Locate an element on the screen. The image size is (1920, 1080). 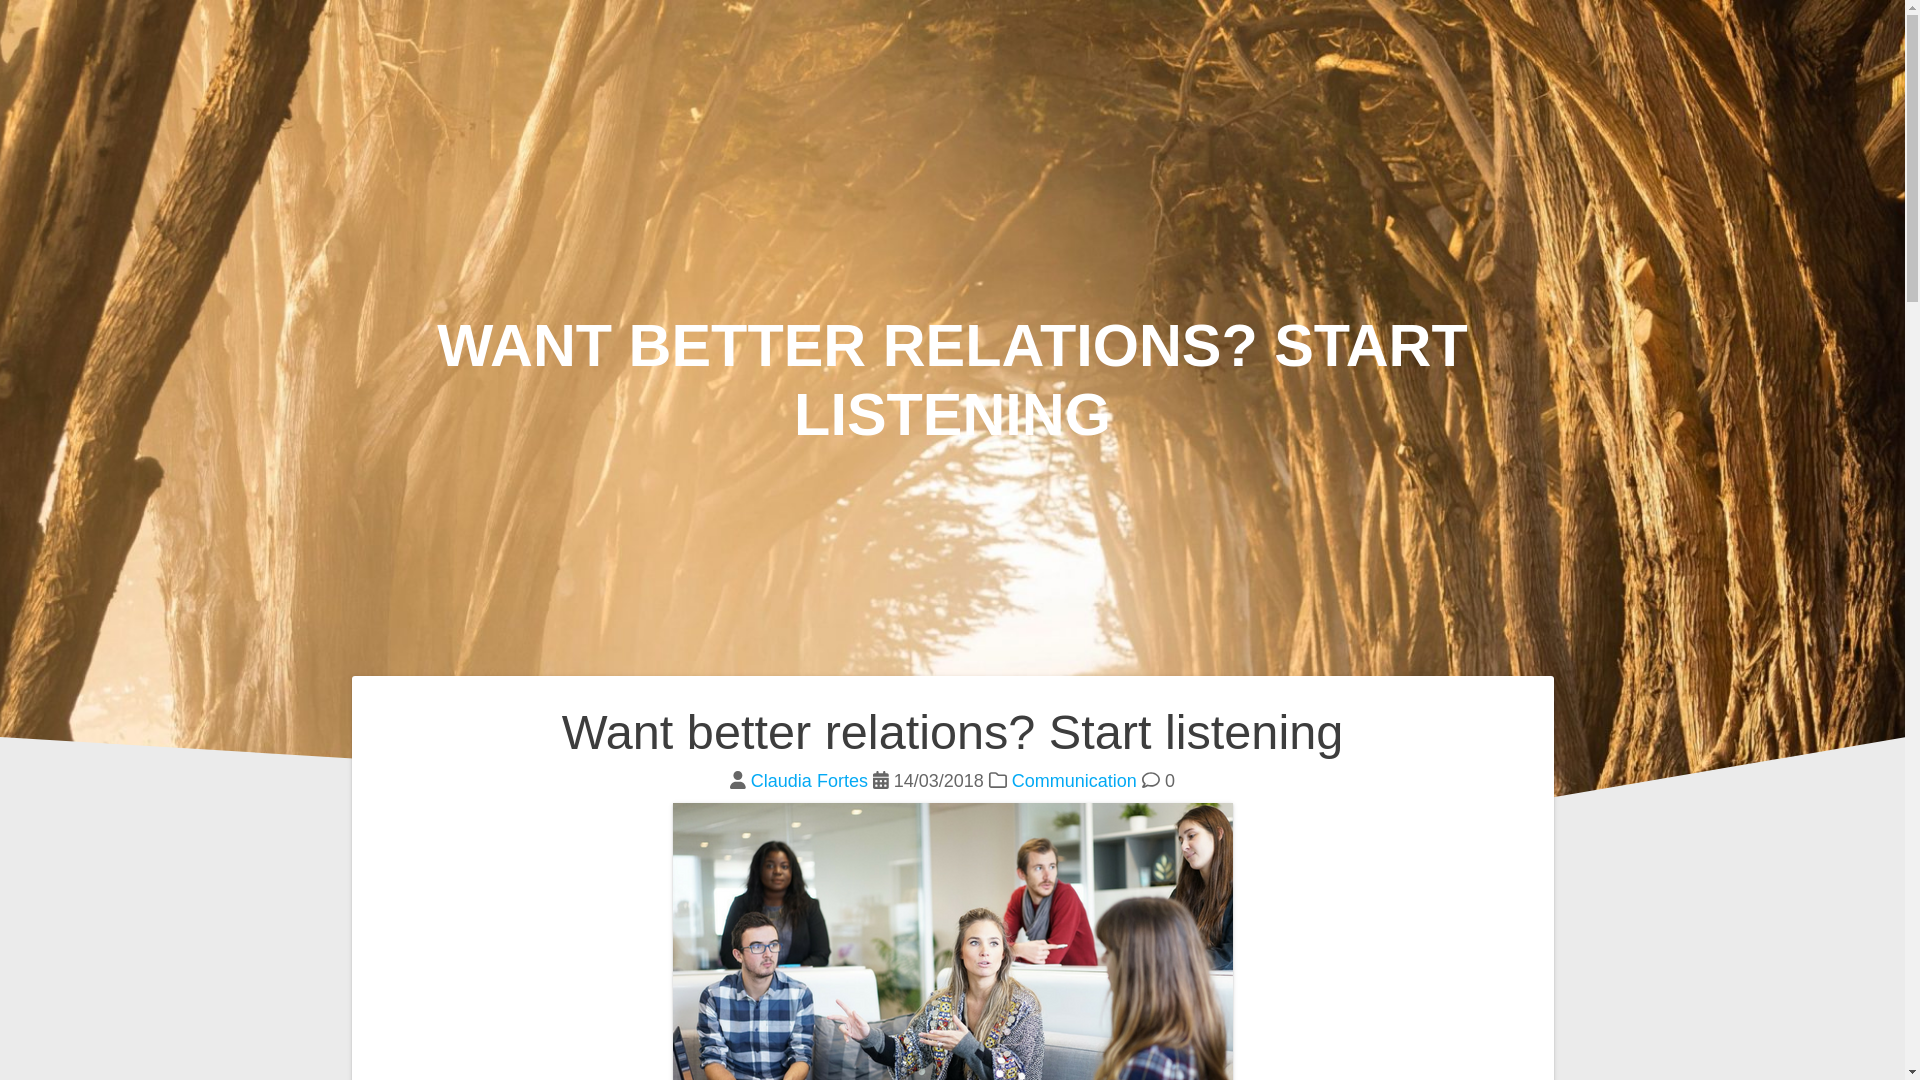
Claudia Fortes is located at coordinates (808, 780).